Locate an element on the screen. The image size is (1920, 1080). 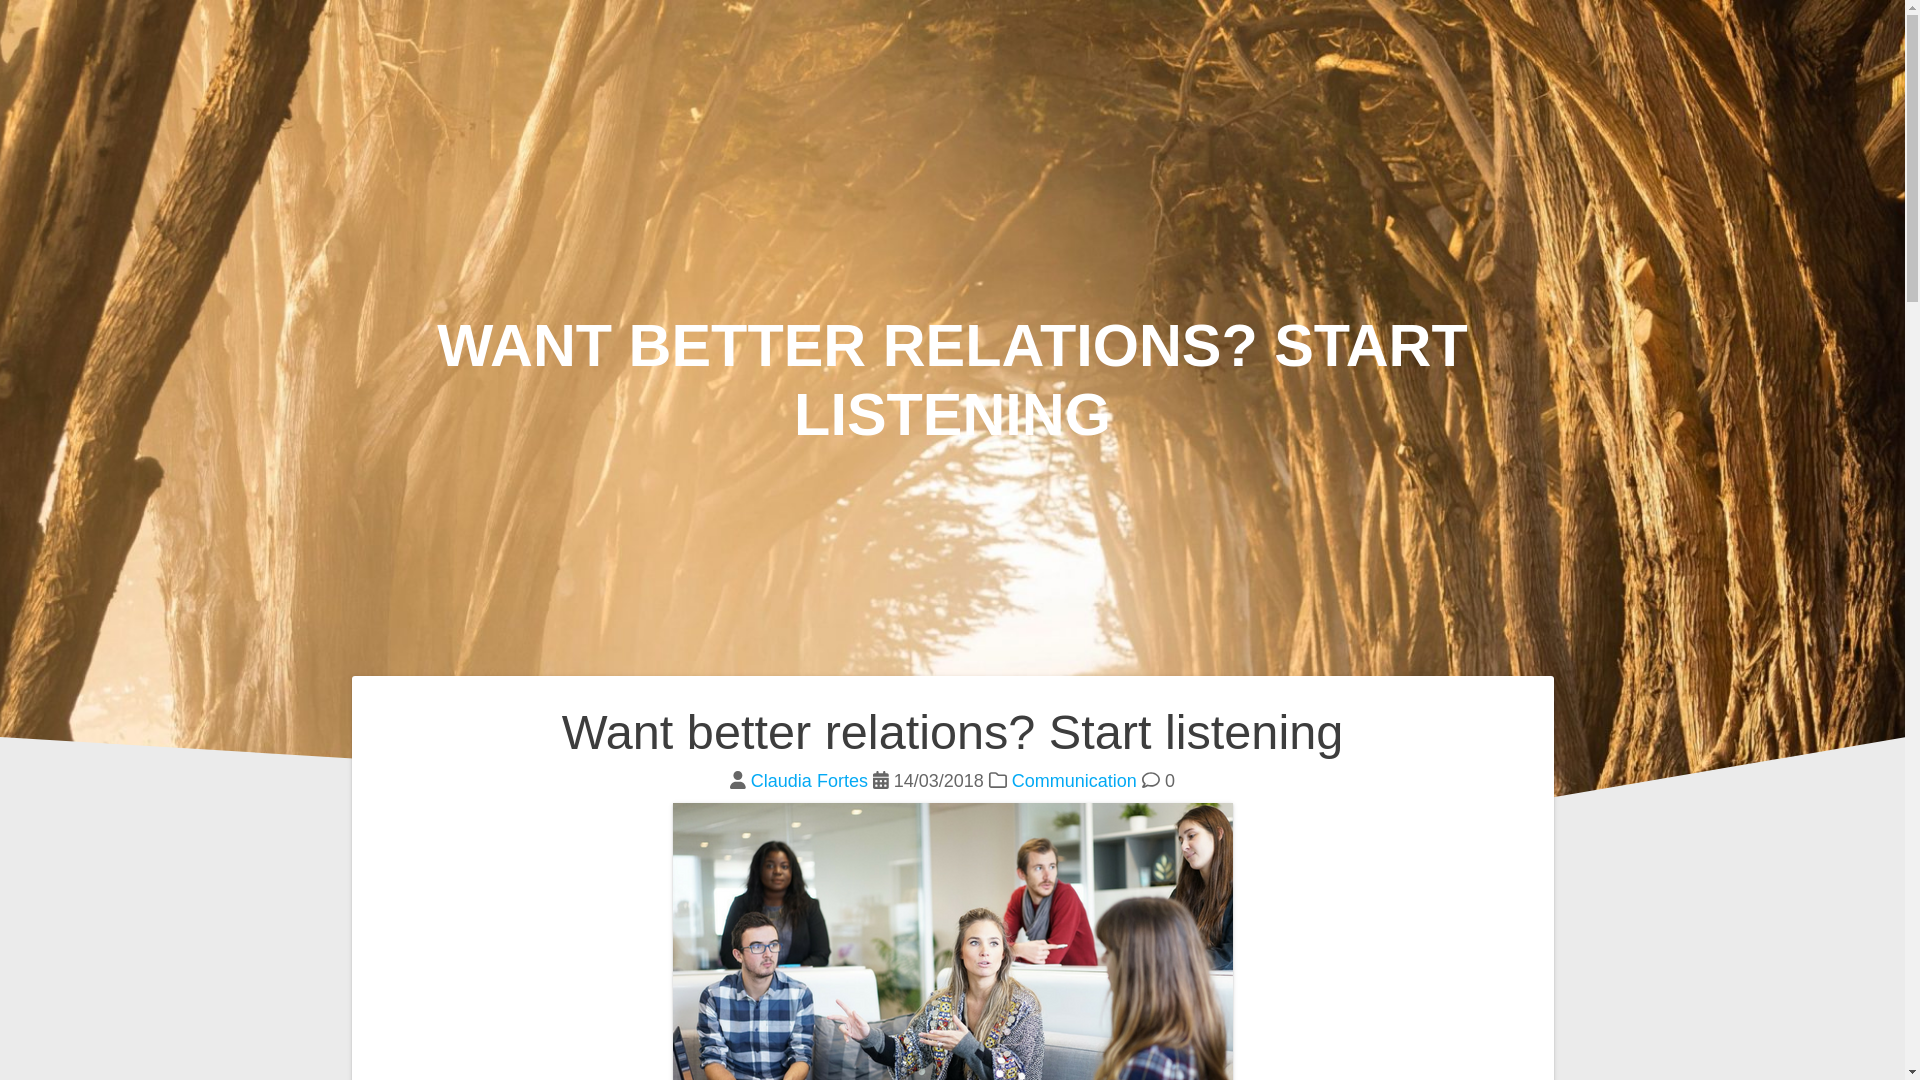
Claudia Fortes is located at coordinates (808, 780).